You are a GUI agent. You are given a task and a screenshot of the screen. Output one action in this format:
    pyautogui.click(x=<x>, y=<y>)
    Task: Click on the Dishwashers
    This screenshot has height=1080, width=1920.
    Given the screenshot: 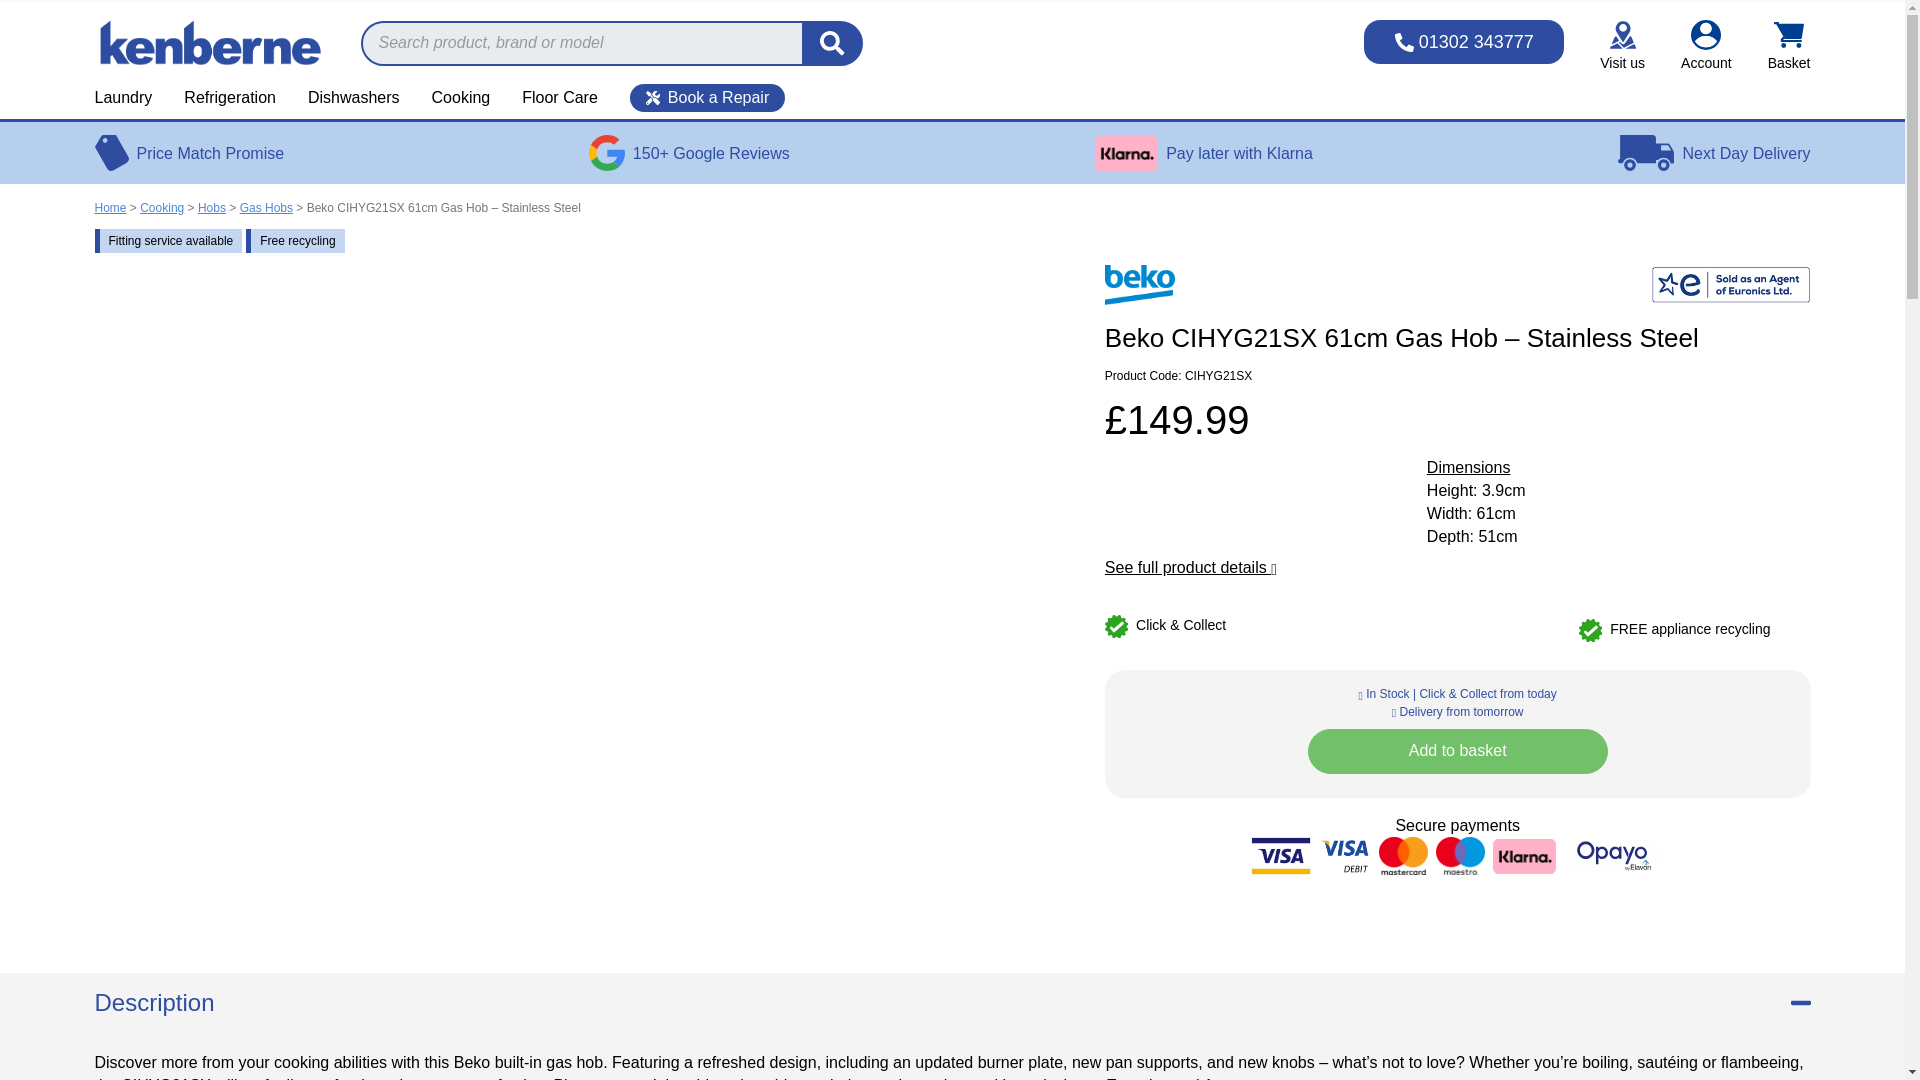 What is the action you would take?
    pyautogui.click(x=354, y=98)
    